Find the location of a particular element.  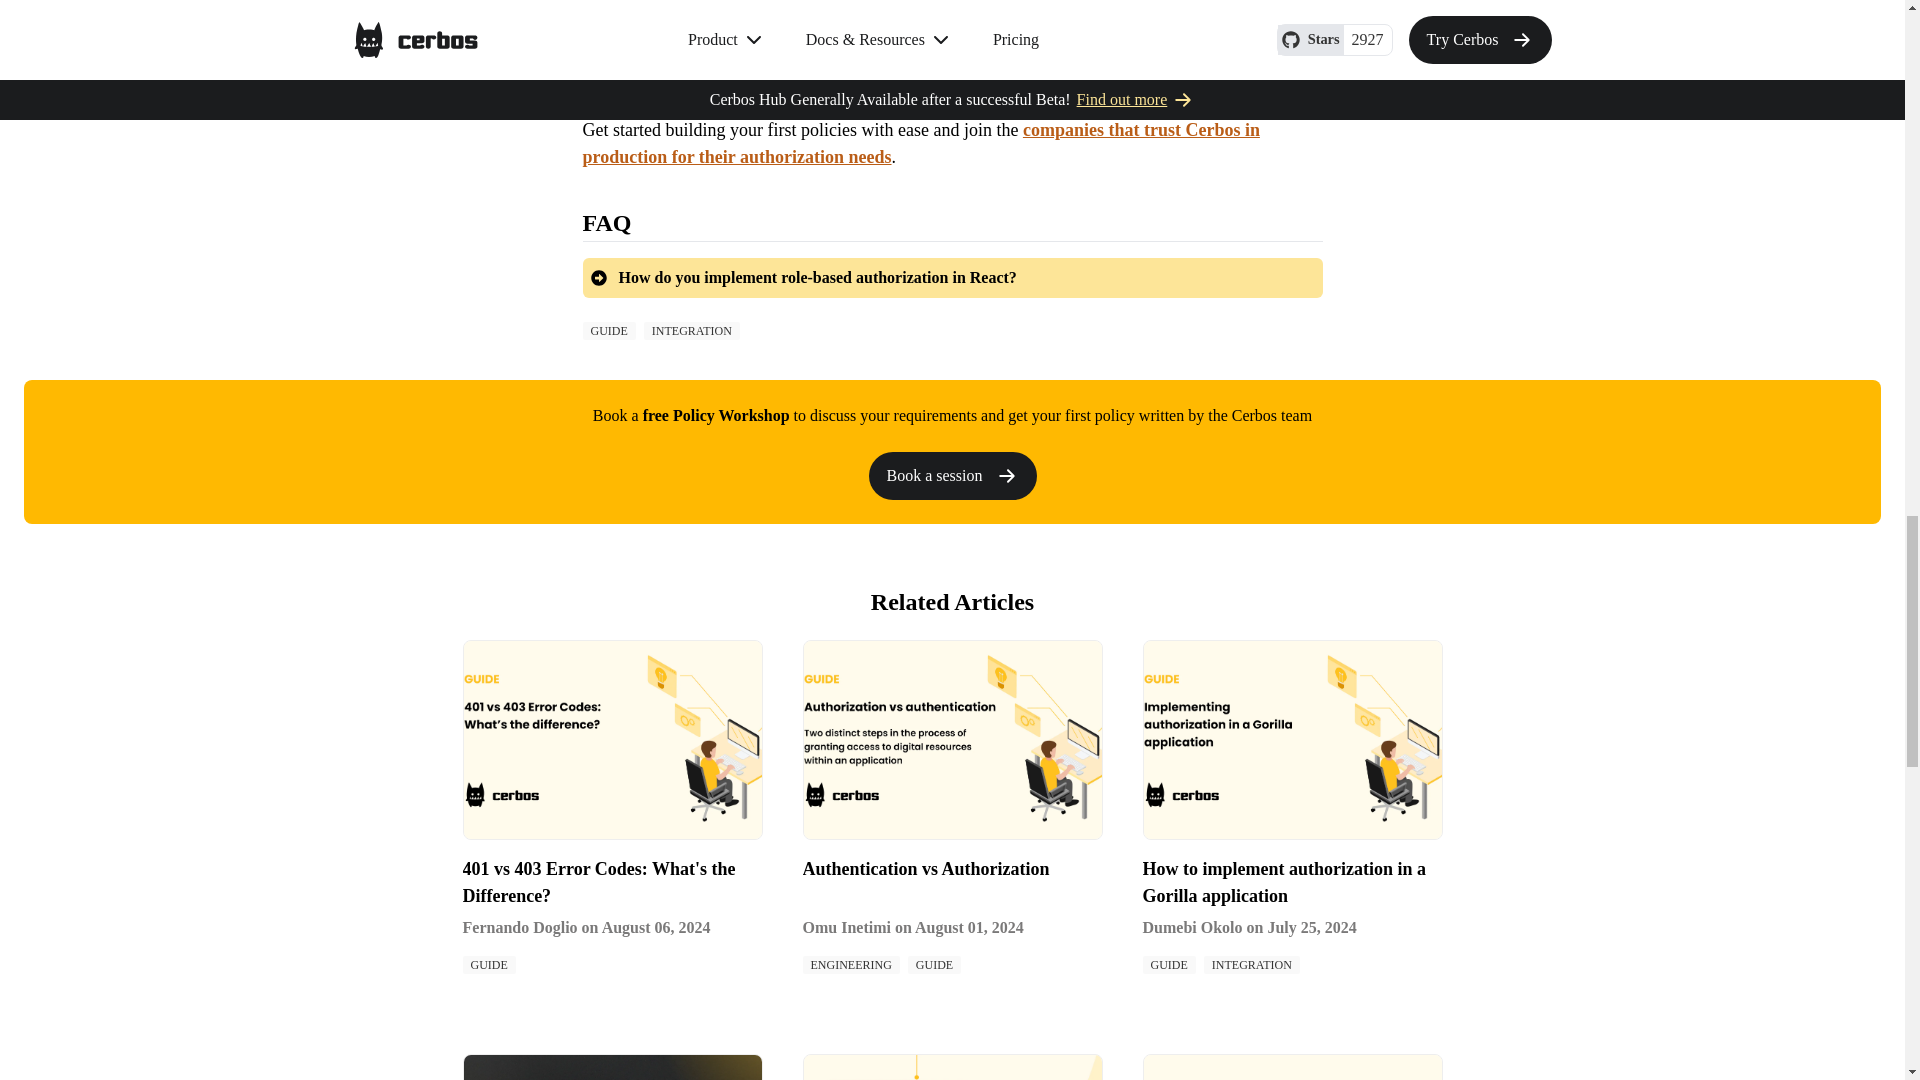

Book a session is located at coordinates (952, 476).